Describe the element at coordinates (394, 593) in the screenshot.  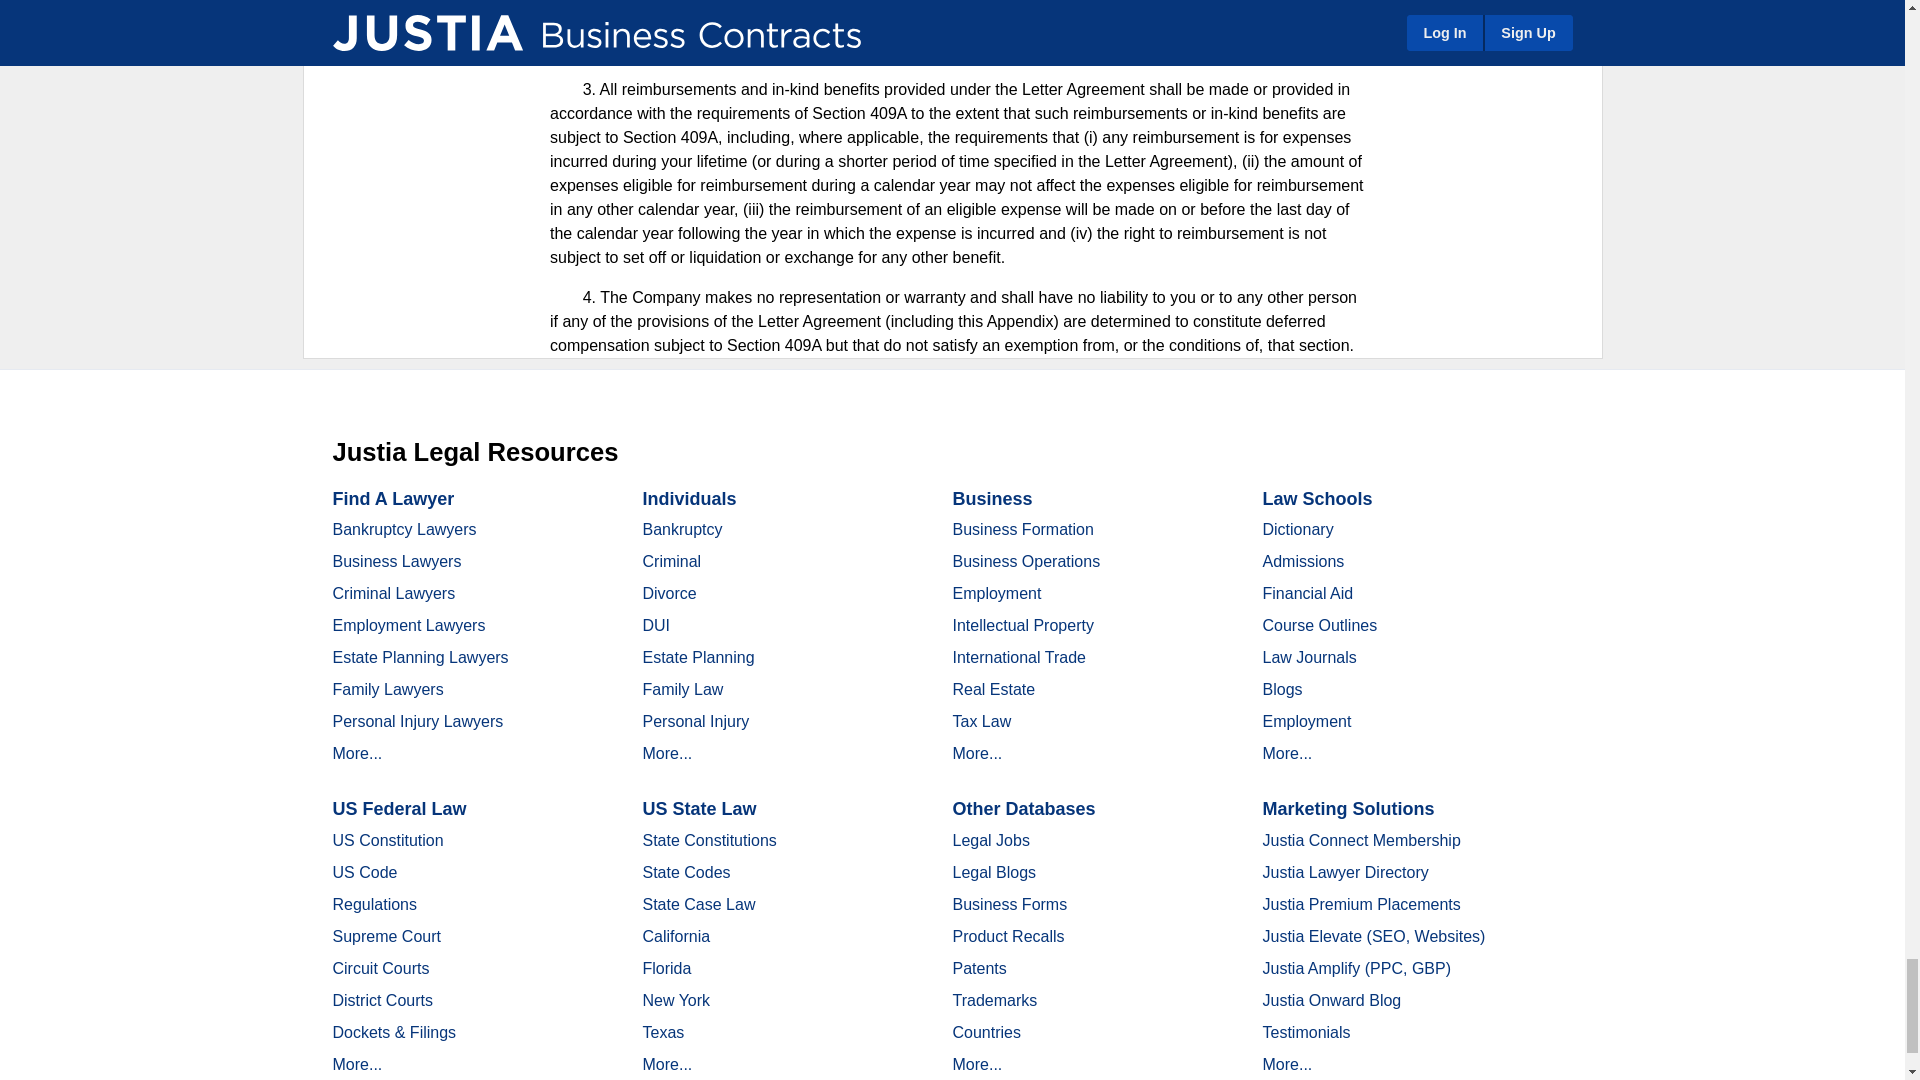
I see `Criminal Lawyers` at that location.